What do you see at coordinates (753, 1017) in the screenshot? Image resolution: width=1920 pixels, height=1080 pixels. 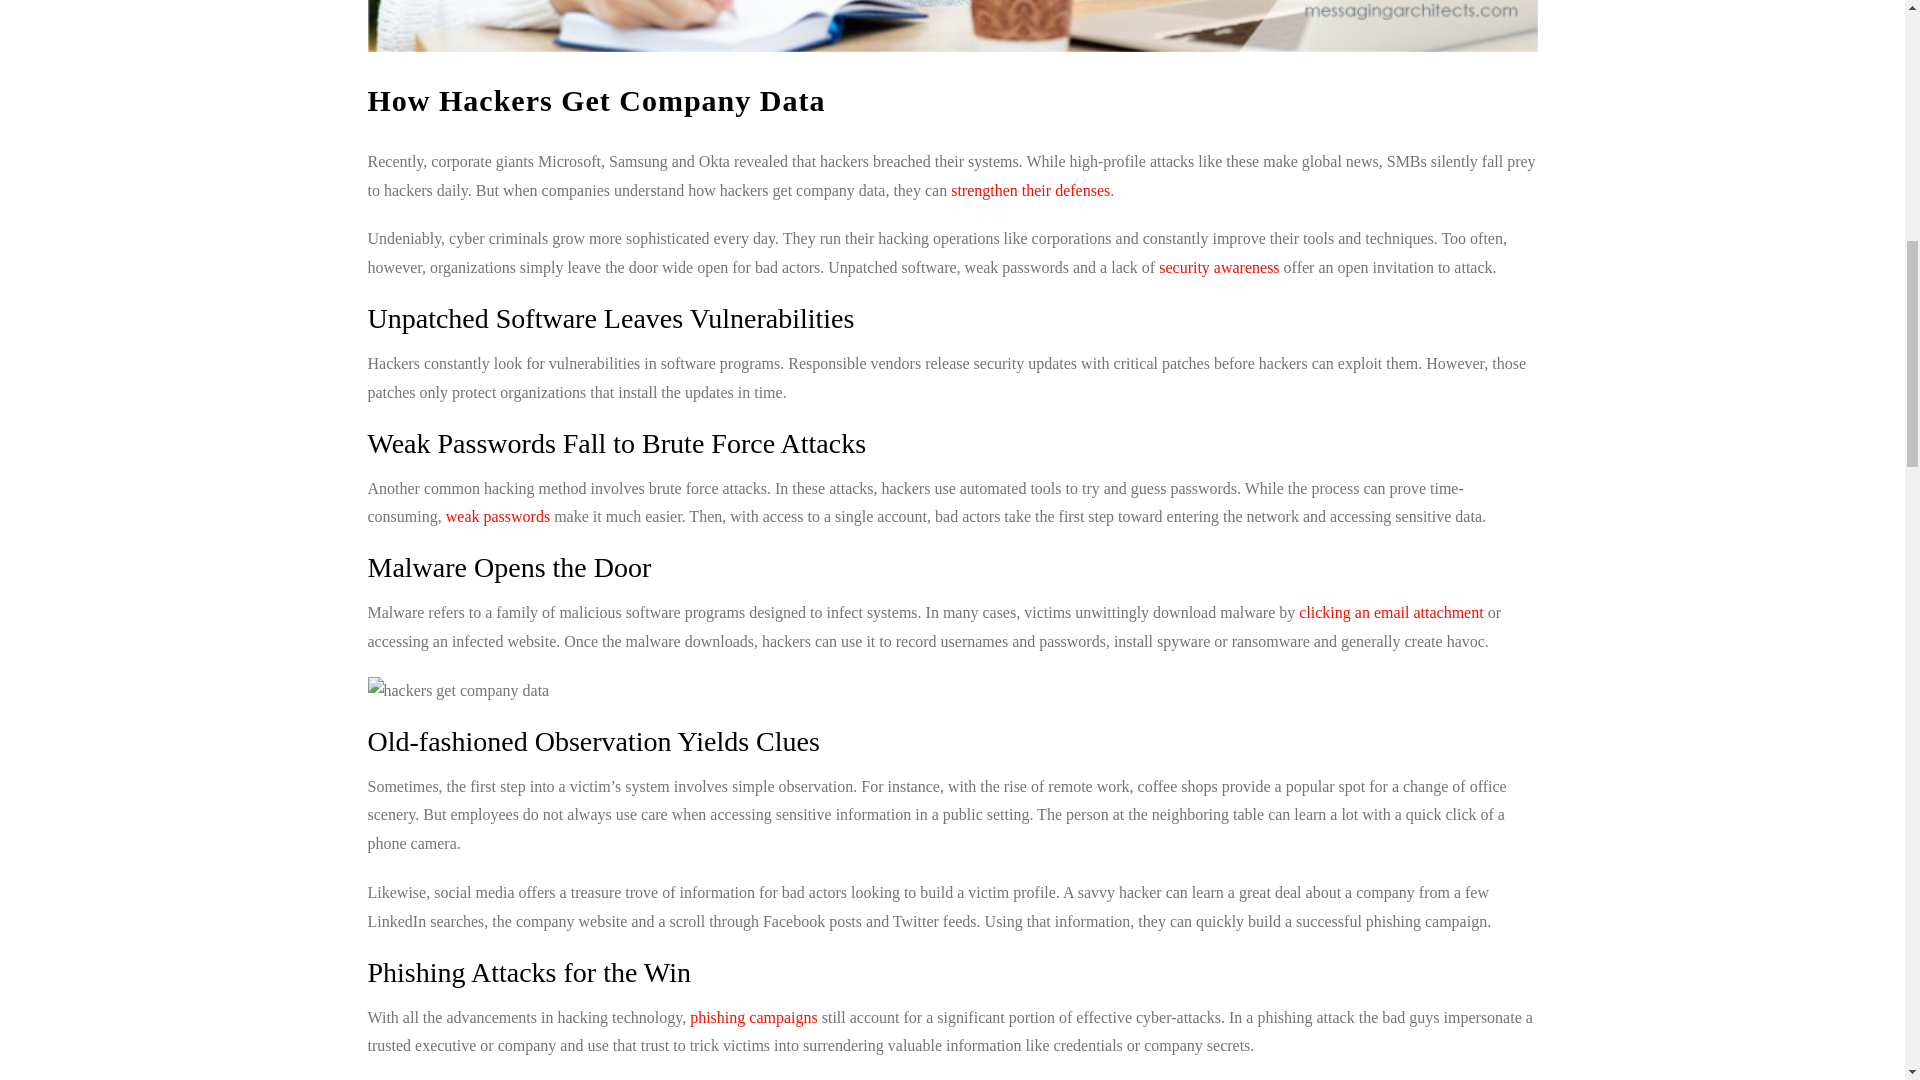 I see `phishing campaigns` at bounding box center [753, 1017].